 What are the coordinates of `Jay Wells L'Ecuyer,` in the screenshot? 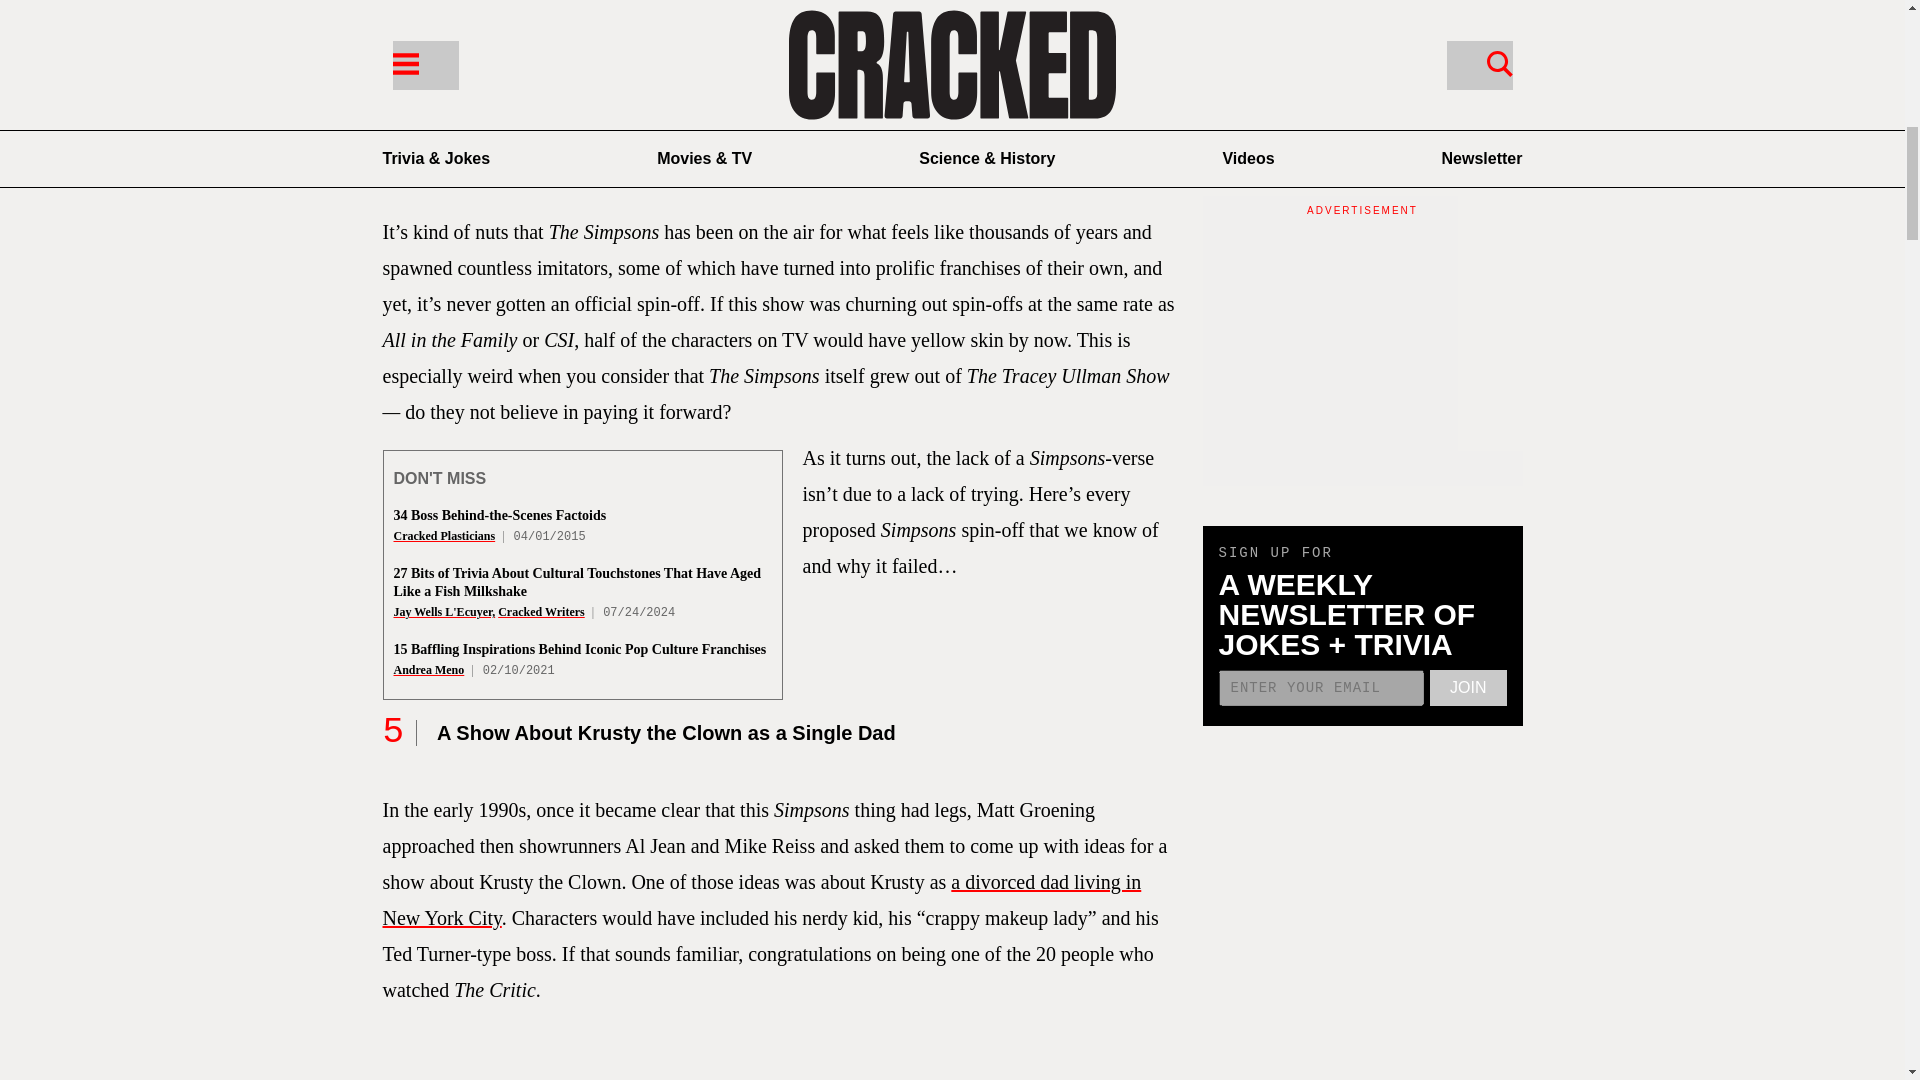 It's located at (444, 611).